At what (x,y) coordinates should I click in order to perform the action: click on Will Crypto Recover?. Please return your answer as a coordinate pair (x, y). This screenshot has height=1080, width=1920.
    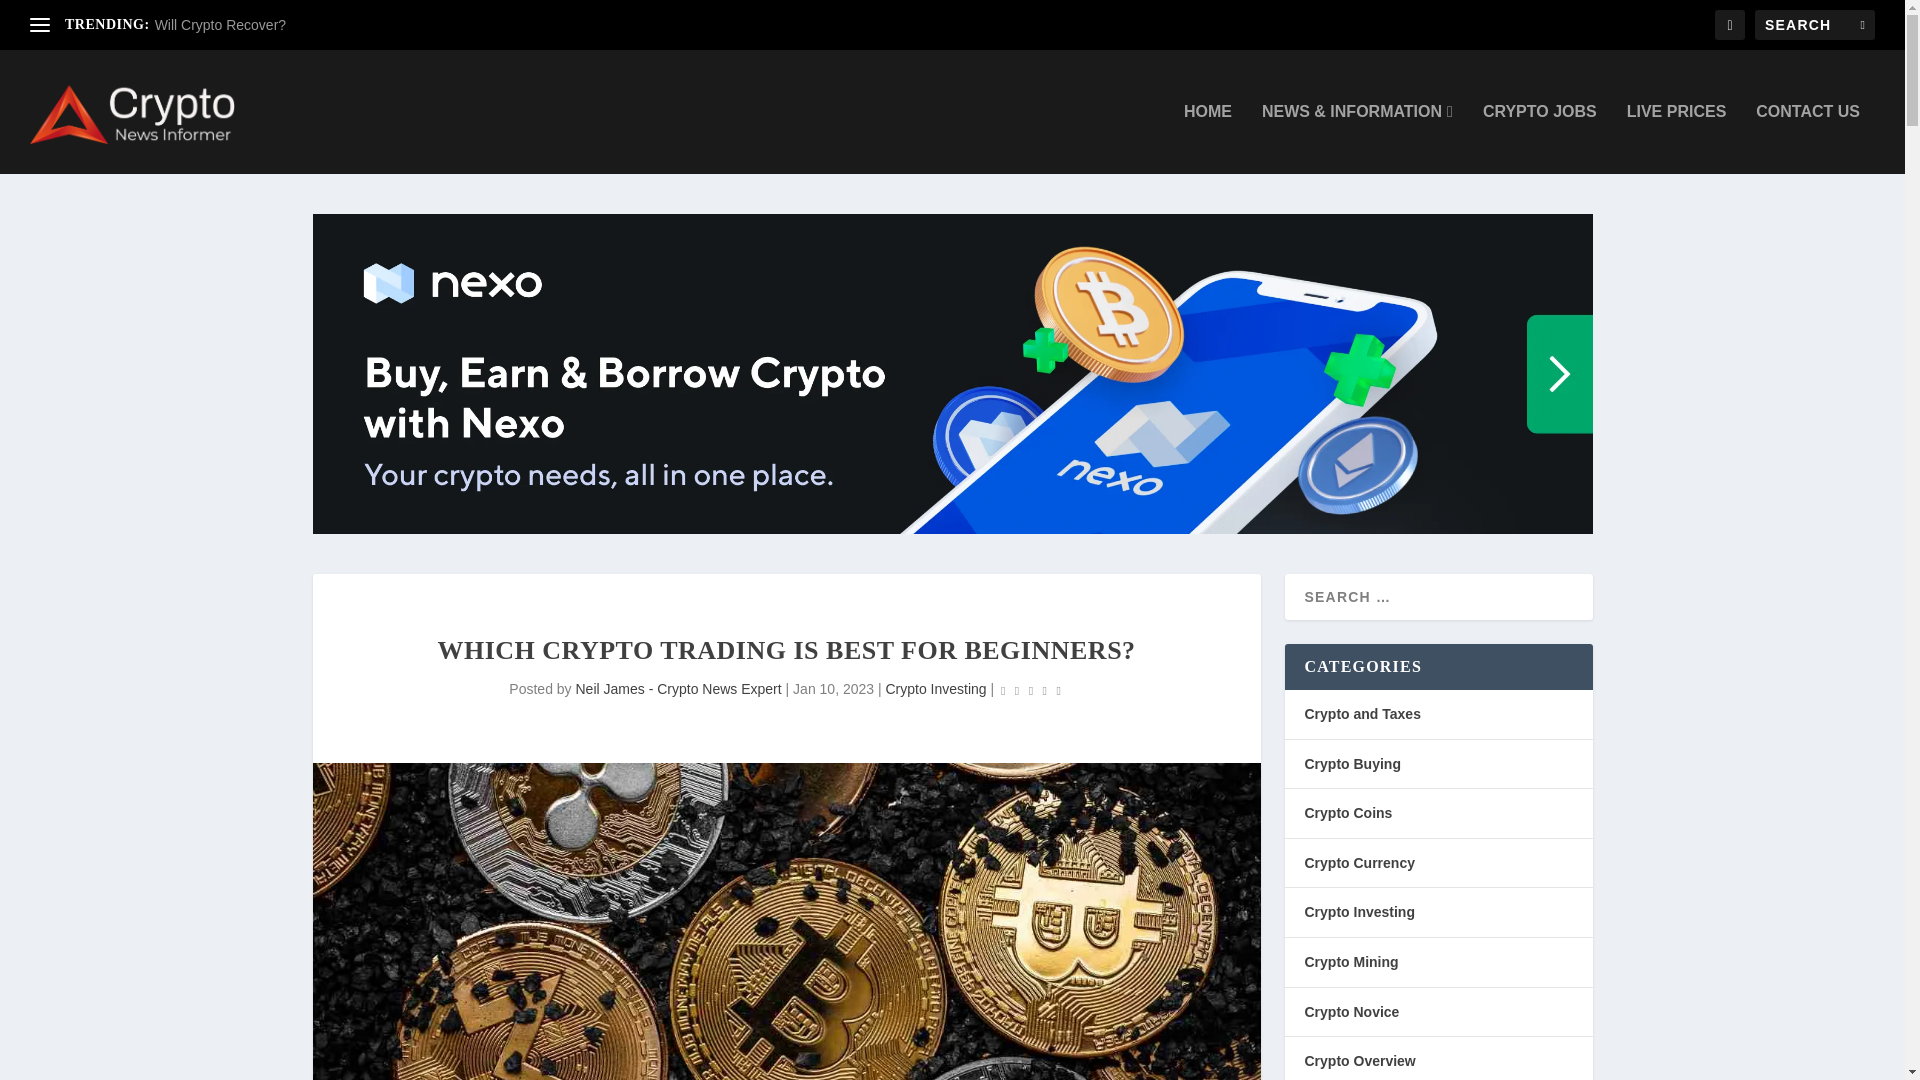
    Looking at the image, I should click on (220, 25).